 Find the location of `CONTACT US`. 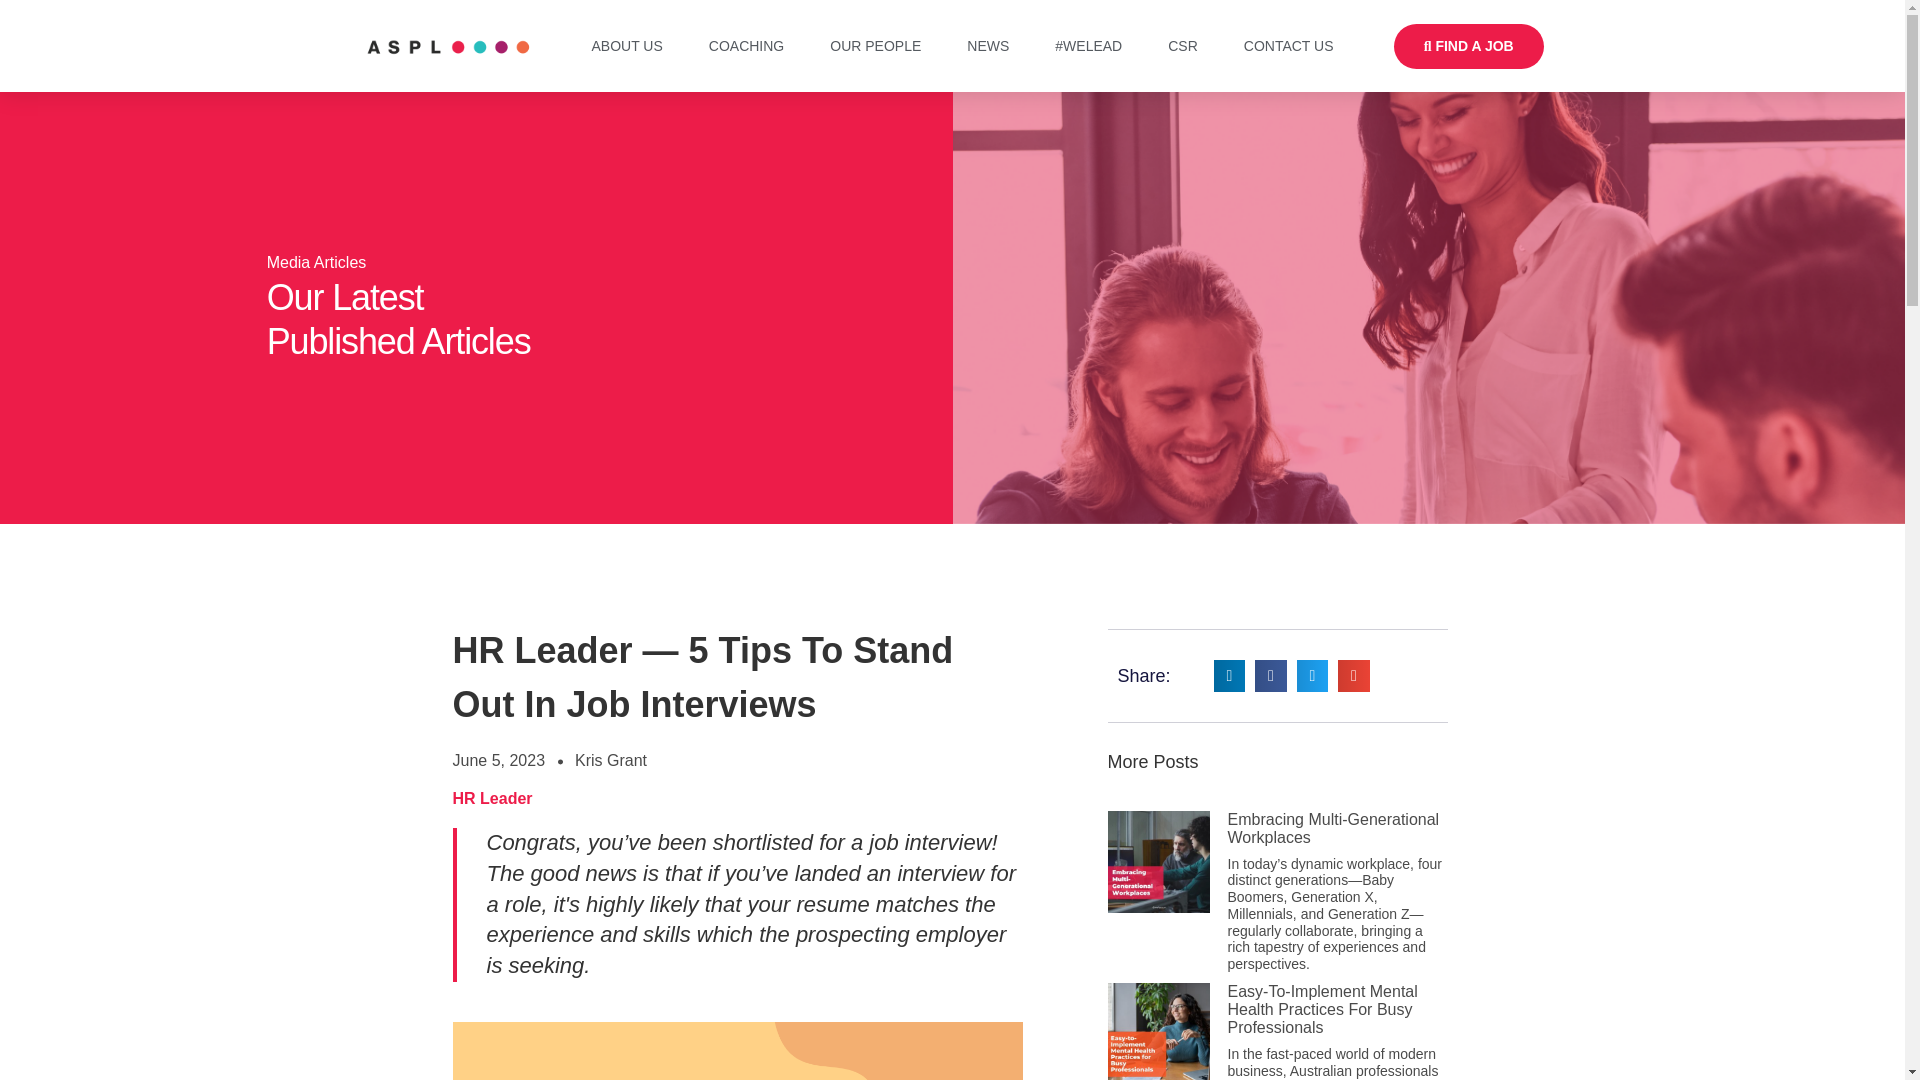

CONTACT US is located at coordinates (1288, 46).